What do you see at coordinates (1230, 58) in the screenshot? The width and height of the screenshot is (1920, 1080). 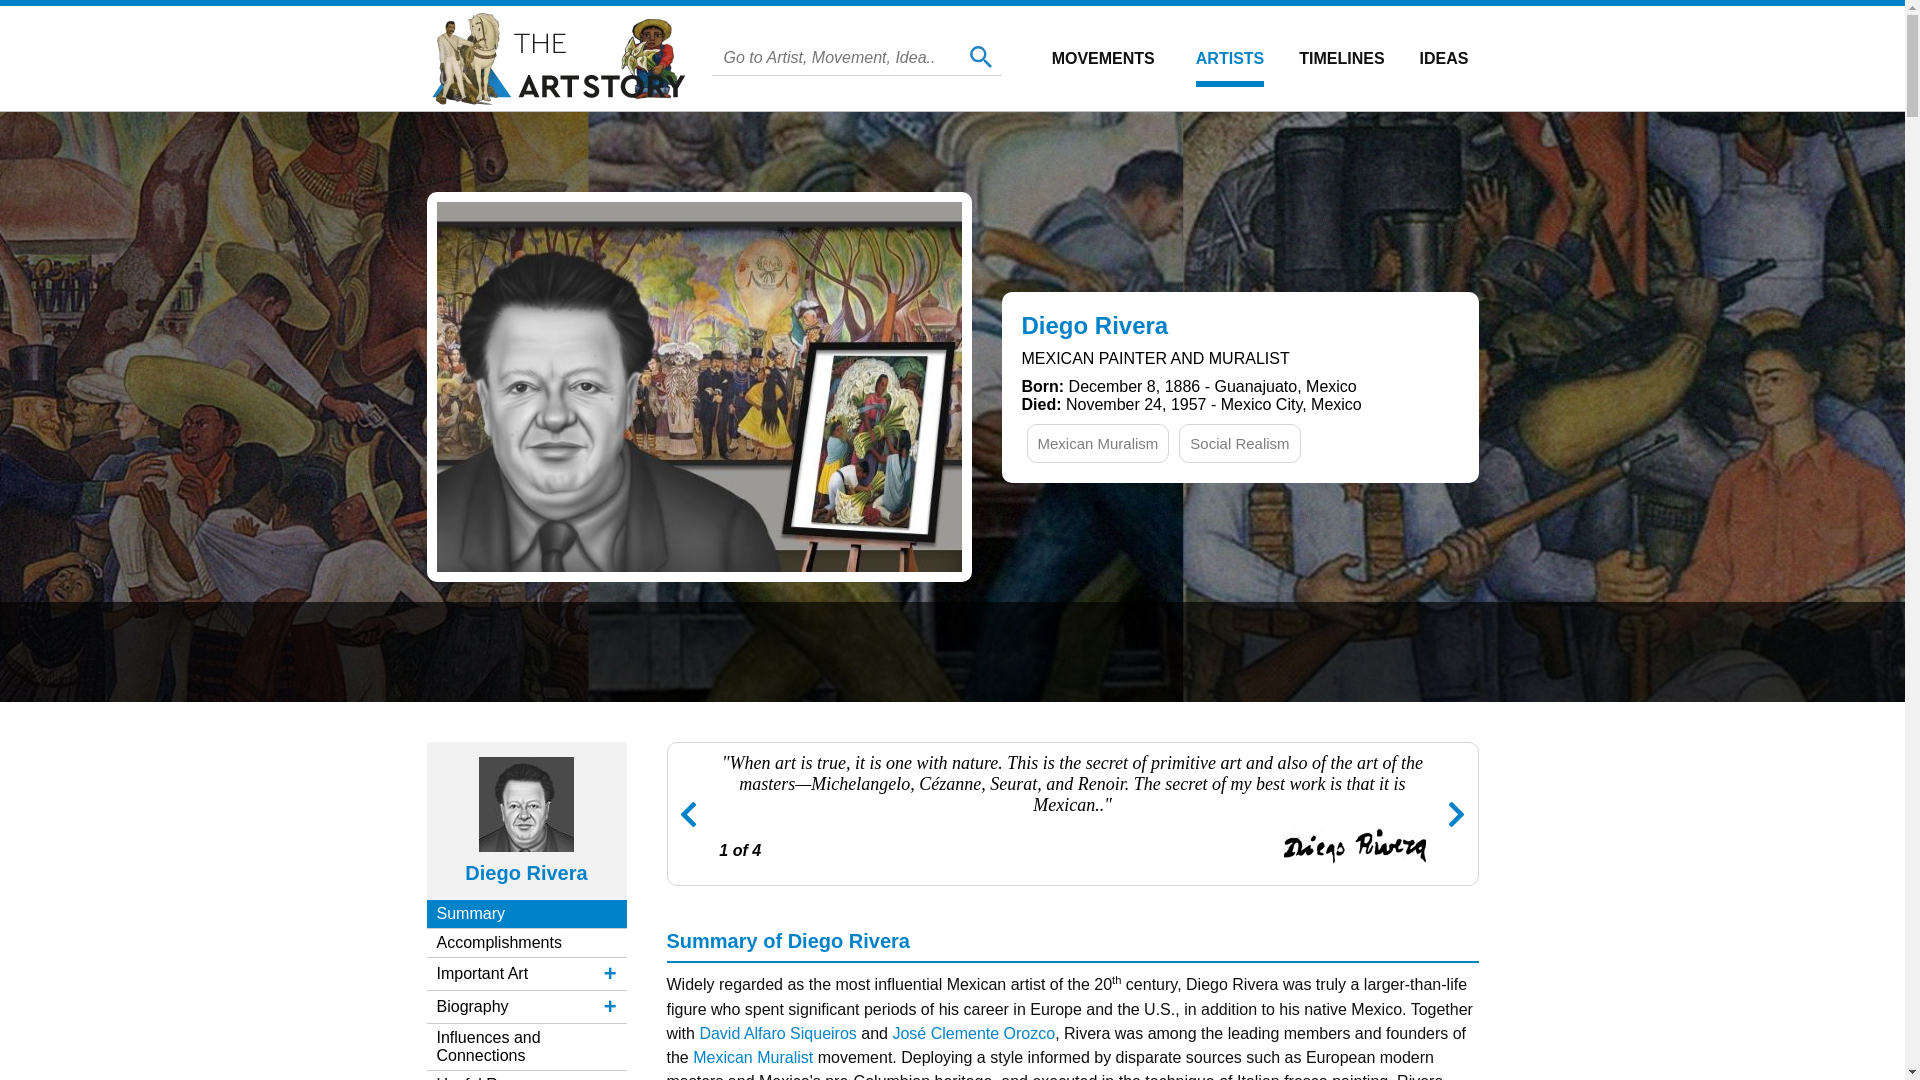 I see `ARTISTS` at bounding box center [1230, 58].